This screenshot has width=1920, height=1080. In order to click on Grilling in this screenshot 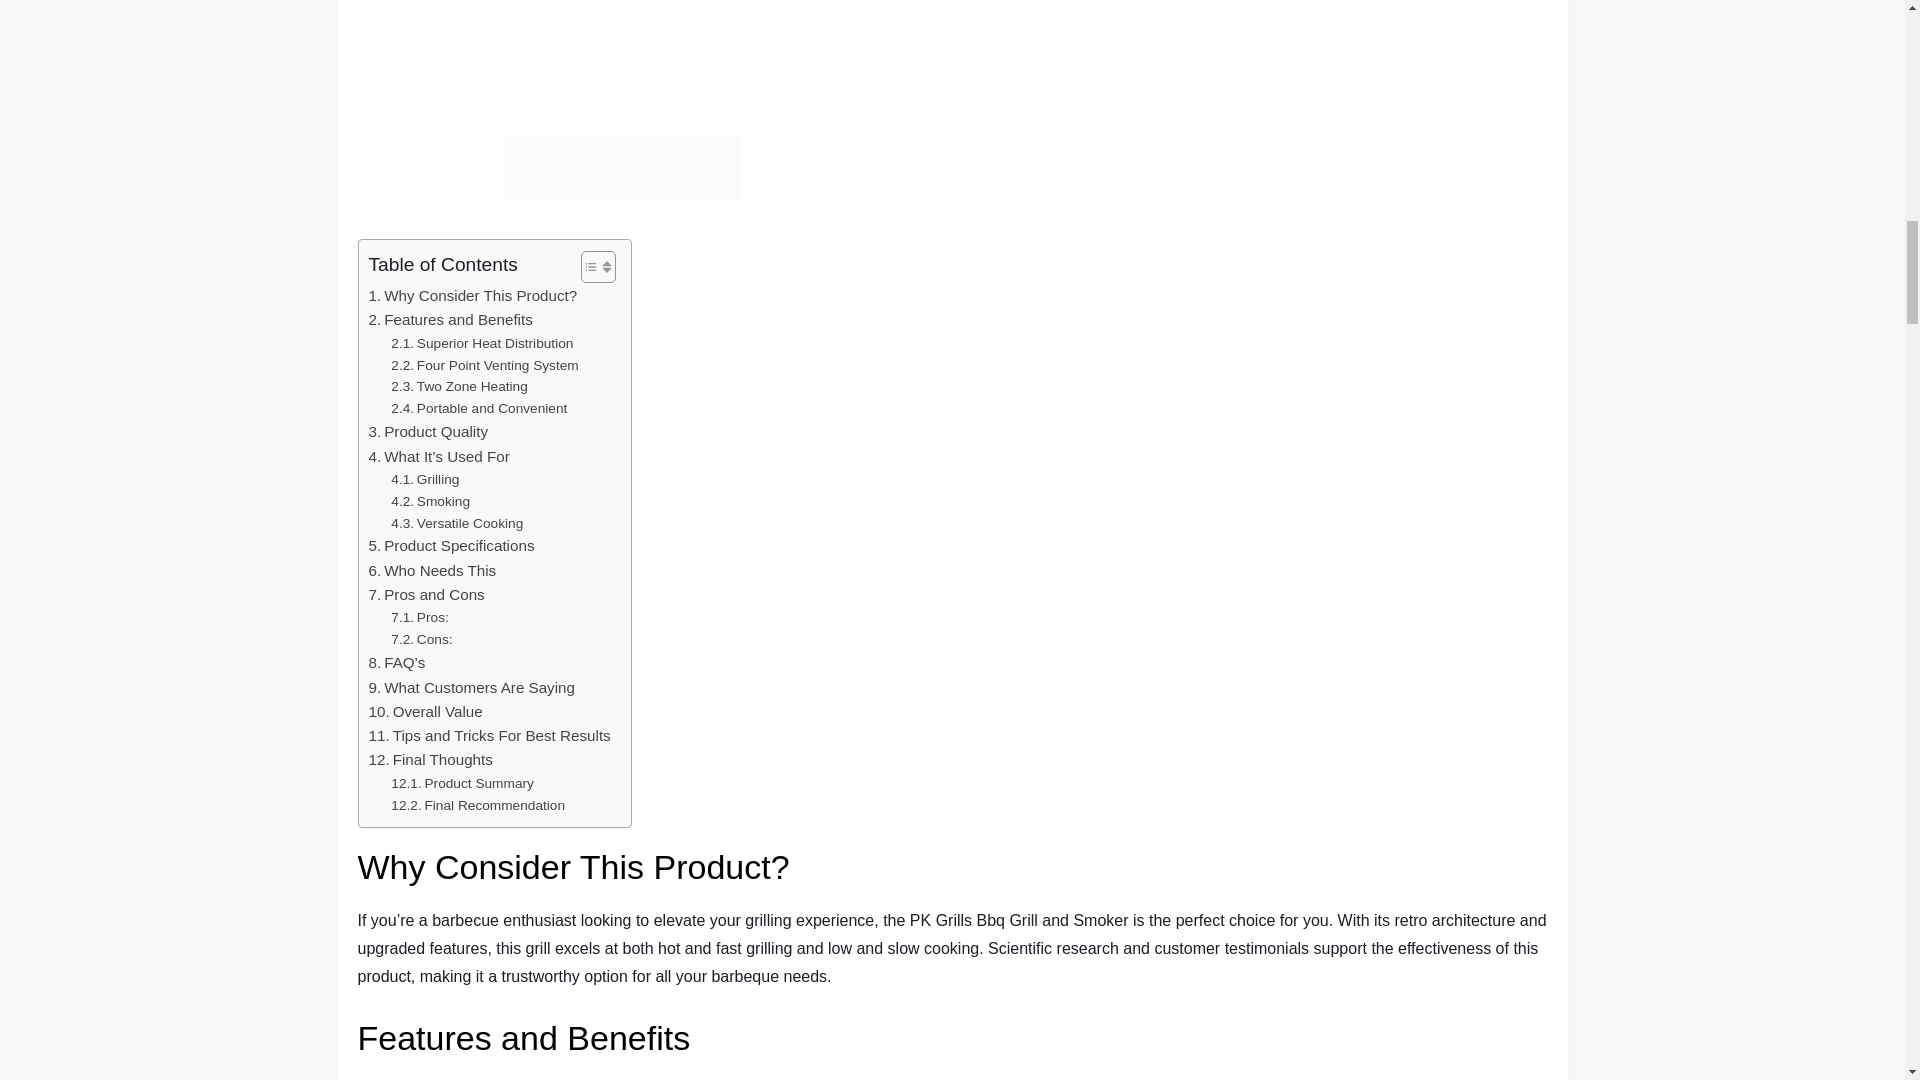, I will do `click(424, 480)`.